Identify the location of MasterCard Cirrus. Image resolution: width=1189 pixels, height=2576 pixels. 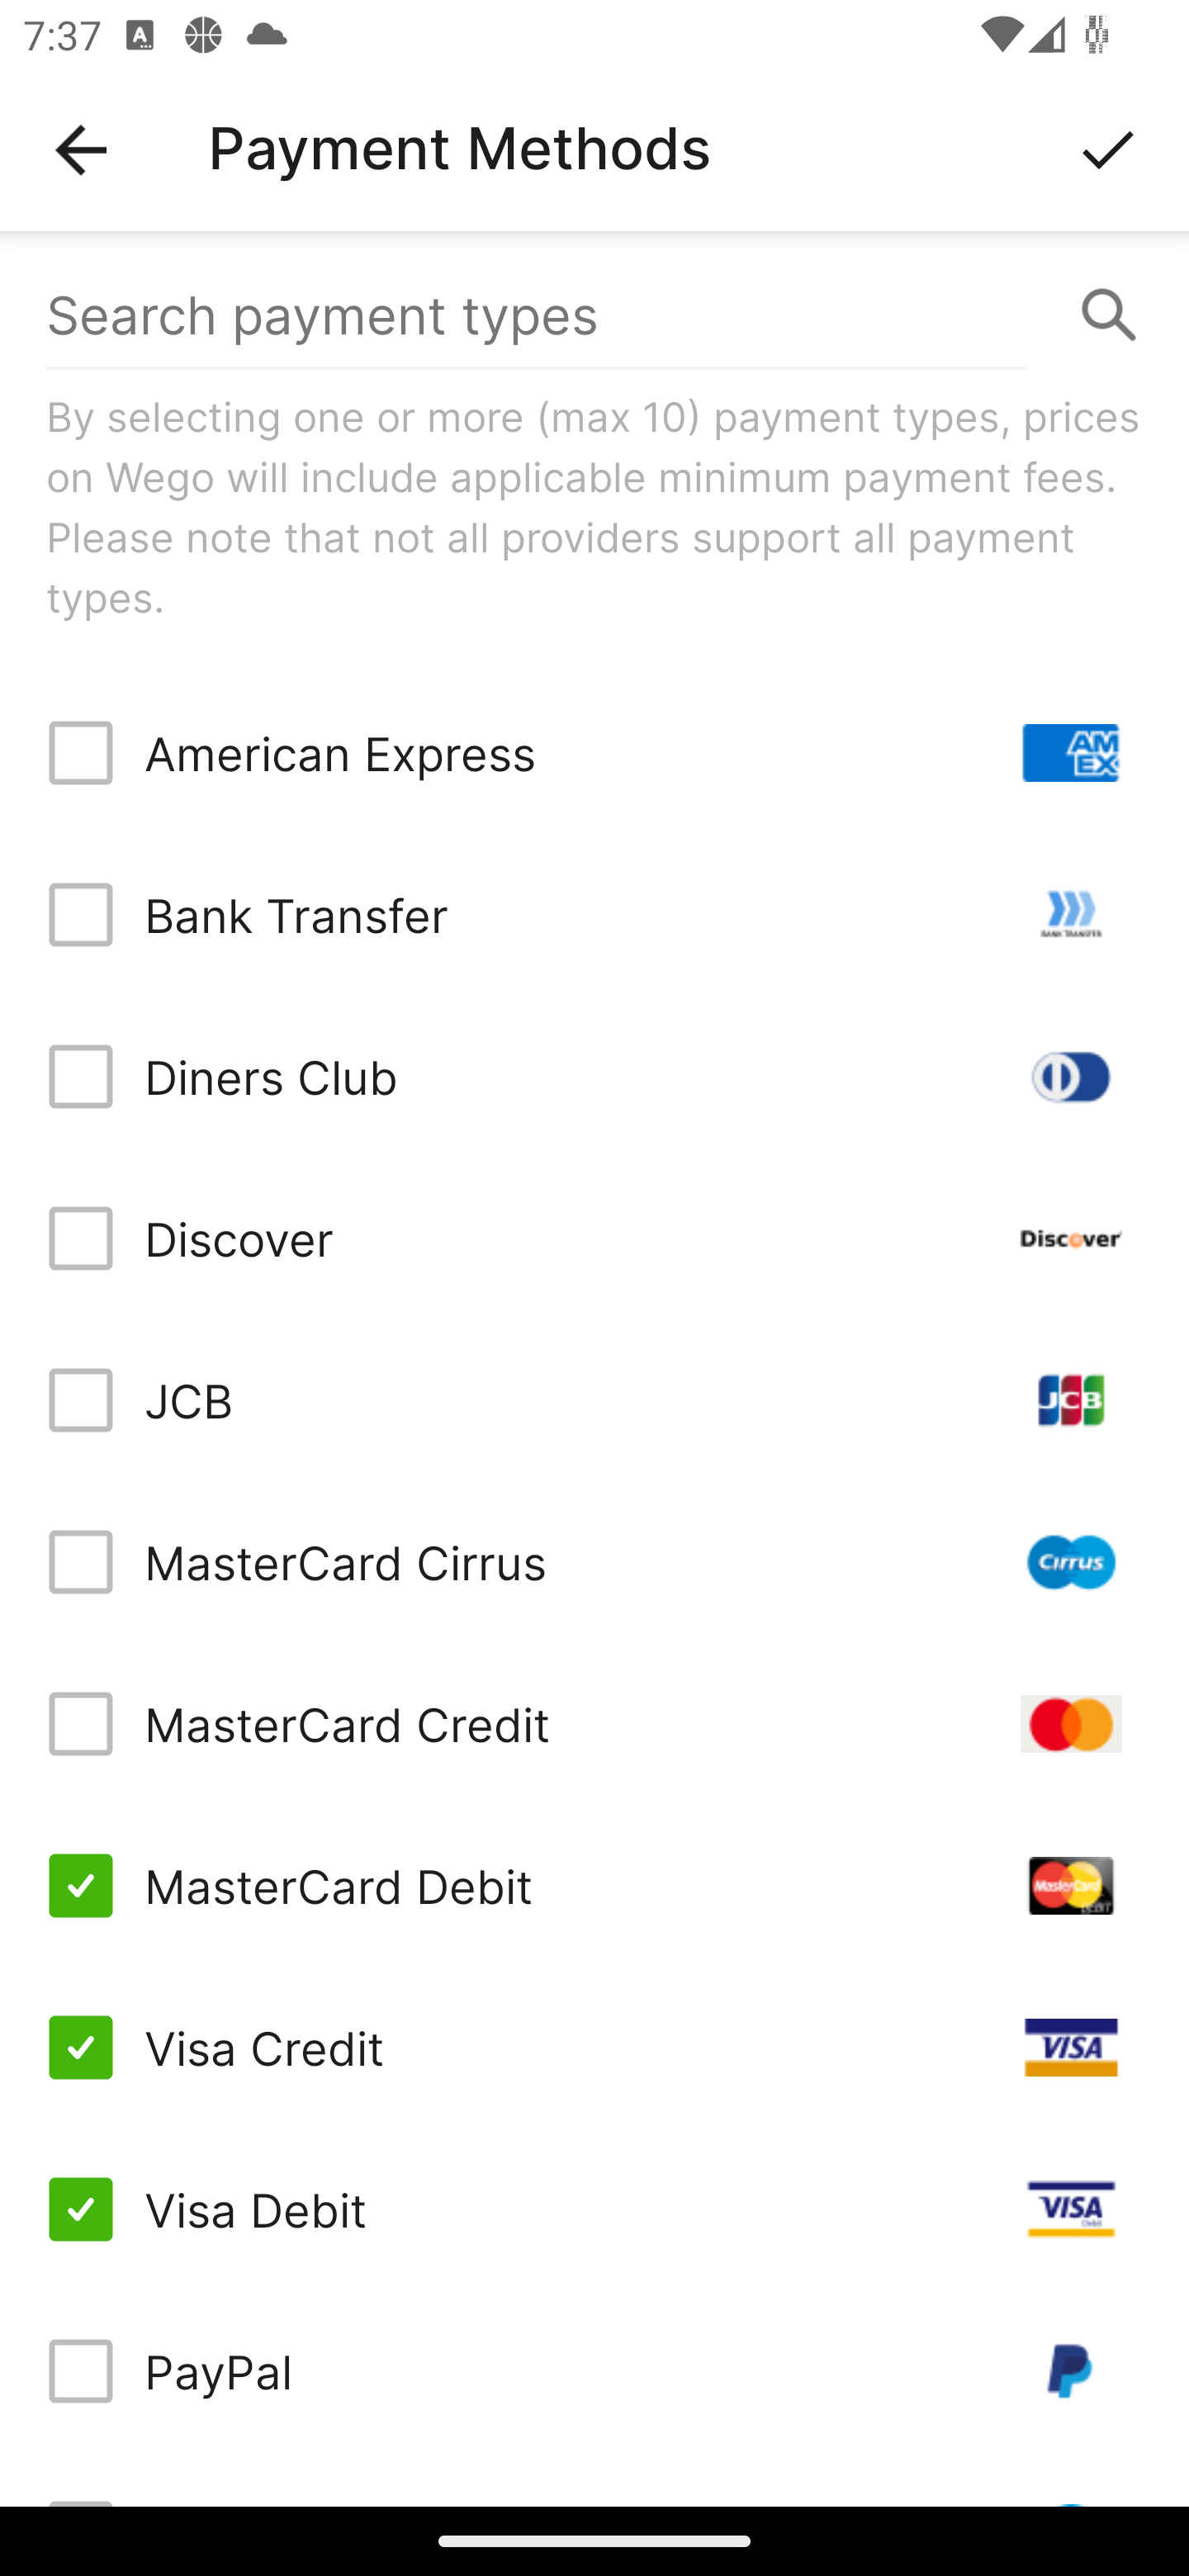
(594, 1562).